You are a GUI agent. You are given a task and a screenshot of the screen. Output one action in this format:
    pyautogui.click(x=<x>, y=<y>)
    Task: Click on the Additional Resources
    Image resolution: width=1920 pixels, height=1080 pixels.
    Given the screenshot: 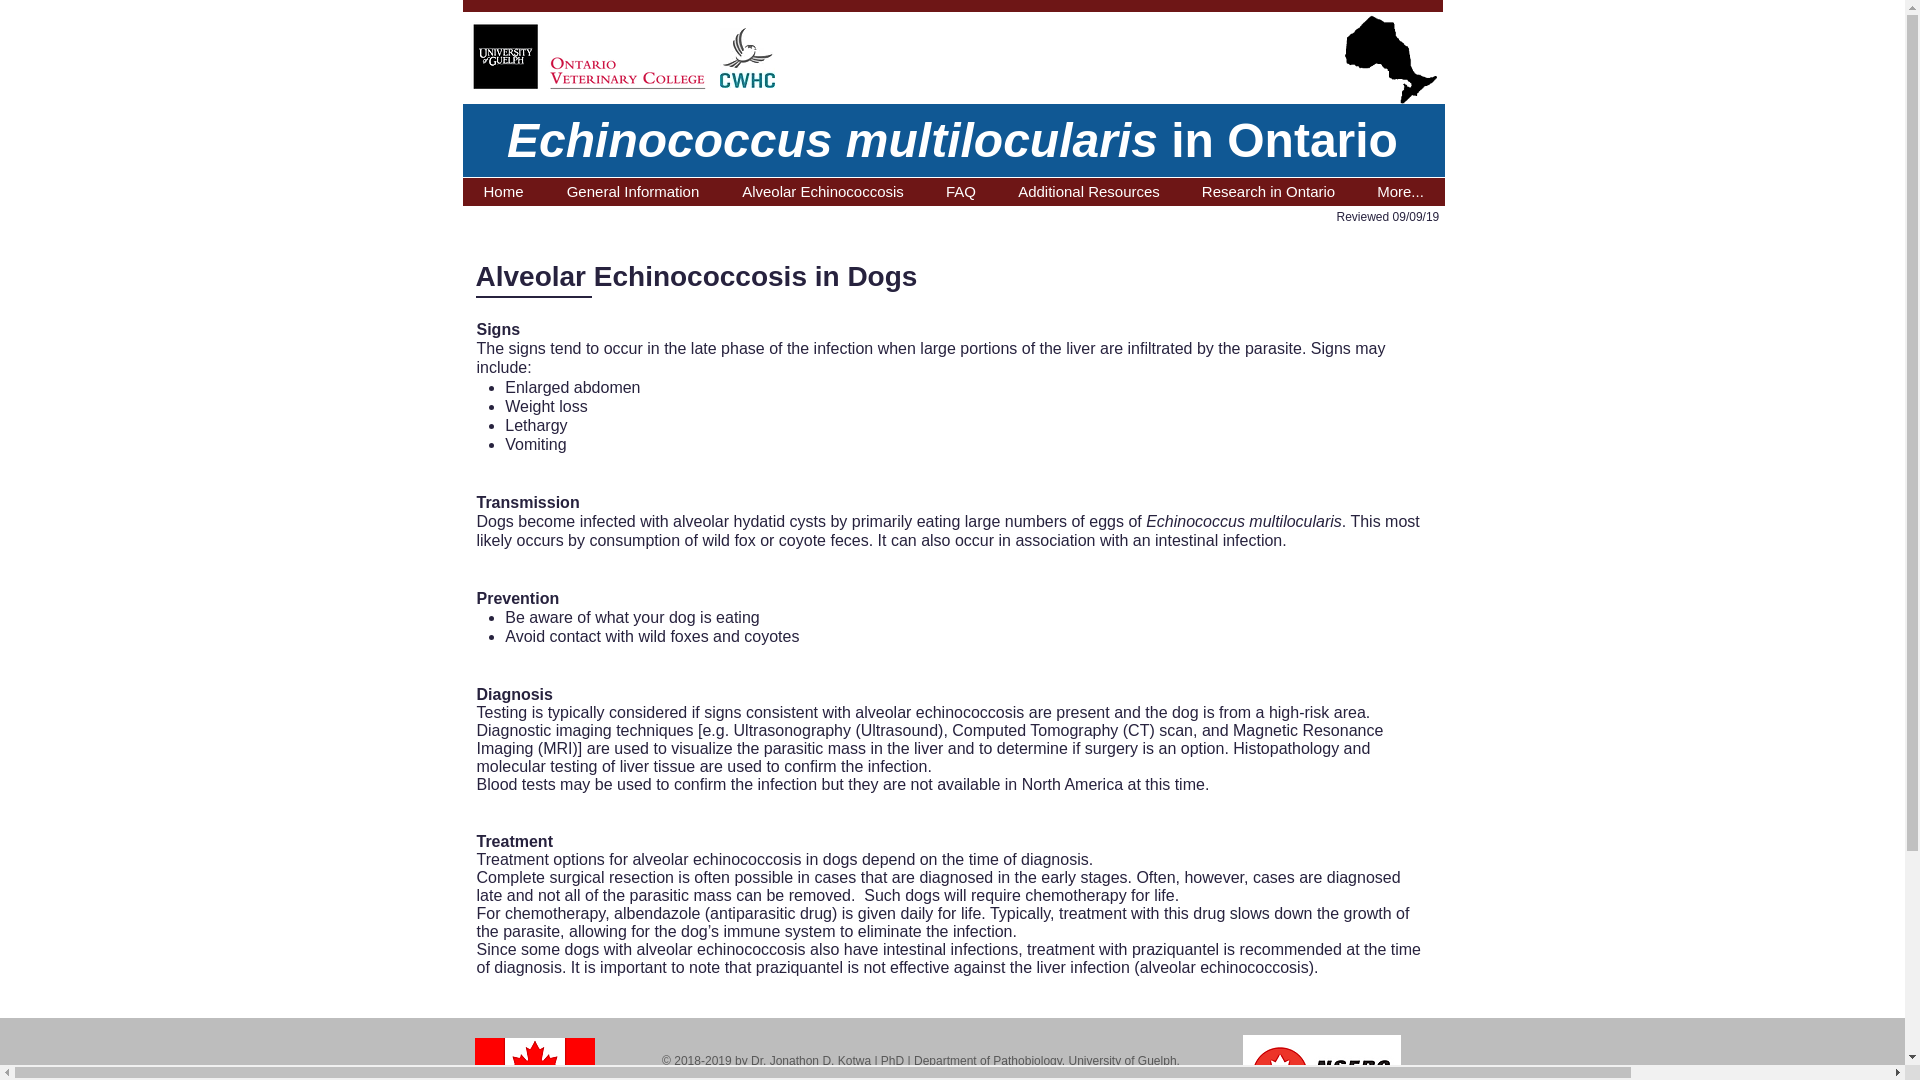 What is the action you would take?
    pyautogui.click(x=1088, y=192)
    